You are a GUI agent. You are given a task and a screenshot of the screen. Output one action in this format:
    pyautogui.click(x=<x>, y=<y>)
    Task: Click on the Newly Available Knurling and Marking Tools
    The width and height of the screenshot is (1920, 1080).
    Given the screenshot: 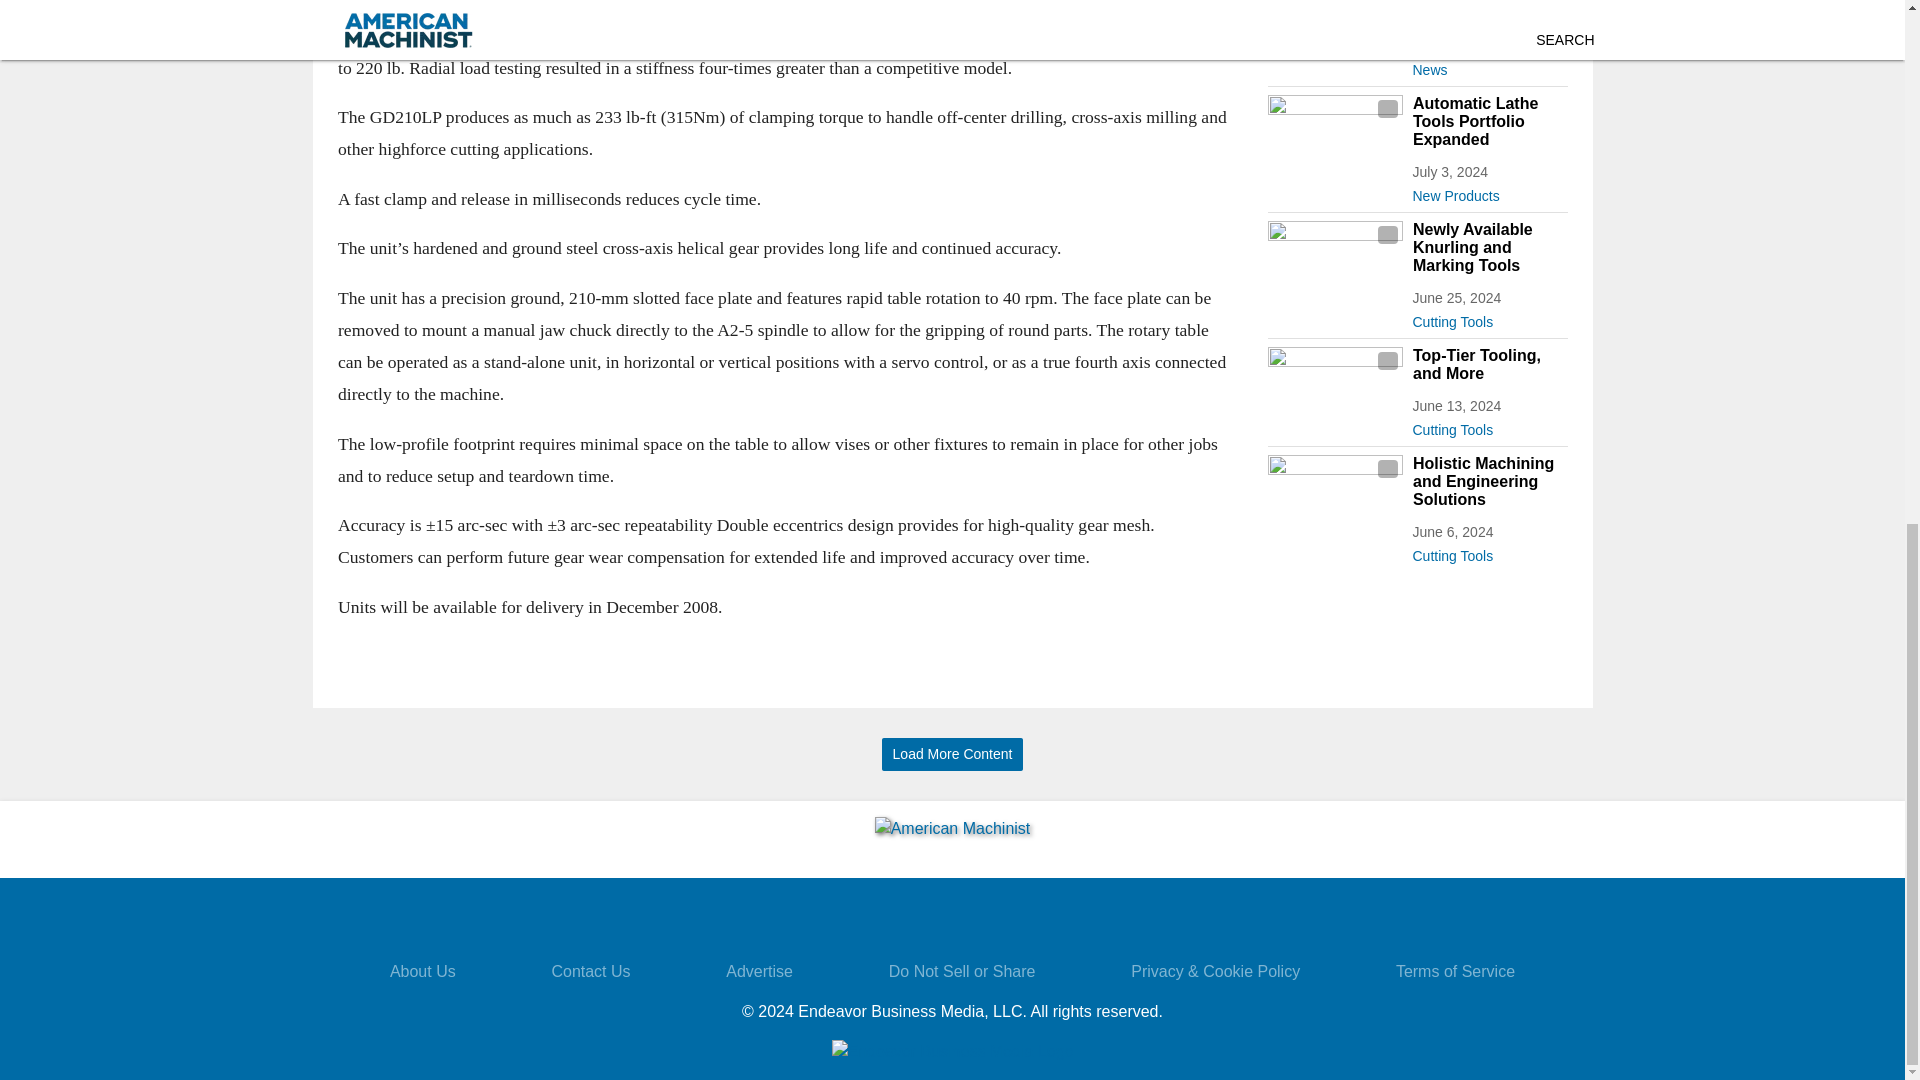 What is the action you would take?
    pyautogui.click(x=1488, y=248)
    